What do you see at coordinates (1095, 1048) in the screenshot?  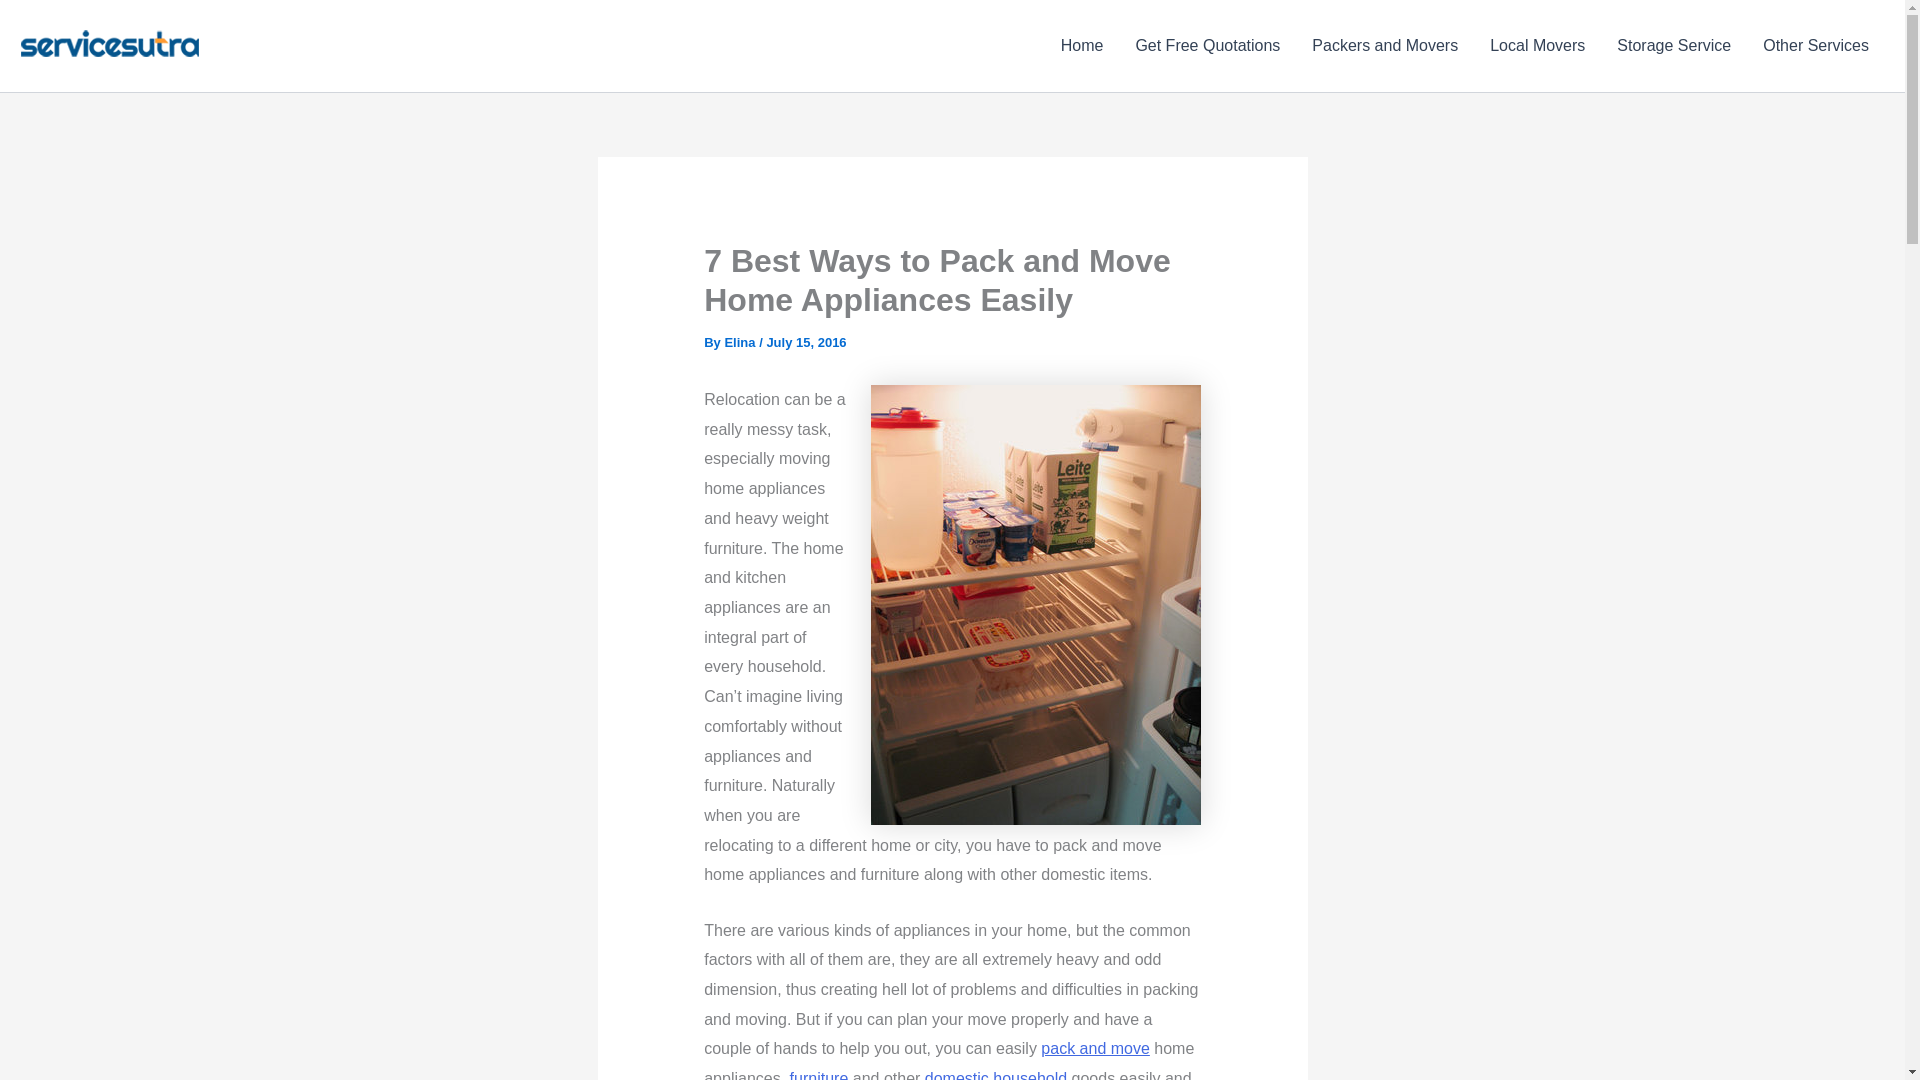 I see `pack and move` at bounding box center [1095, 1048].